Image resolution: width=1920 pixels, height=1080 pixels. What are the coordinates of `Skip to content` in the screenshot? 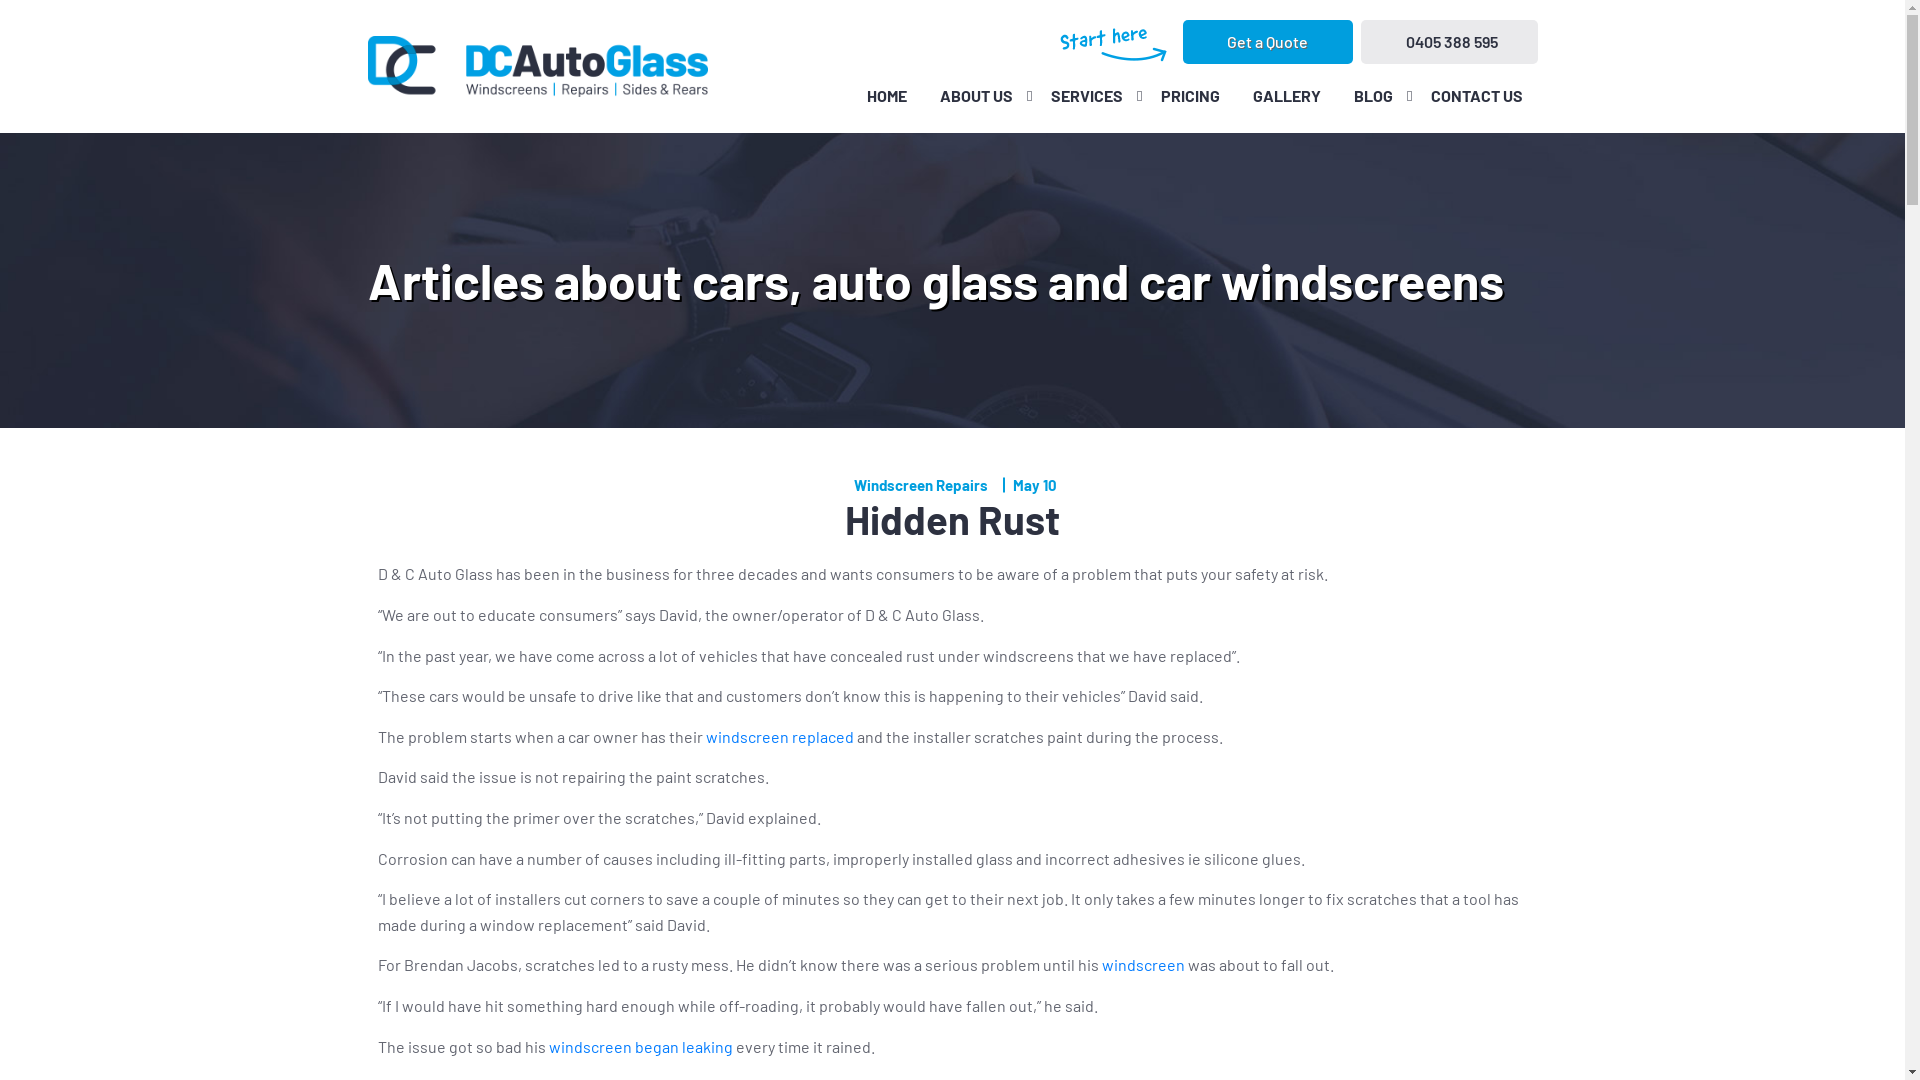 It's located at (0, 0).